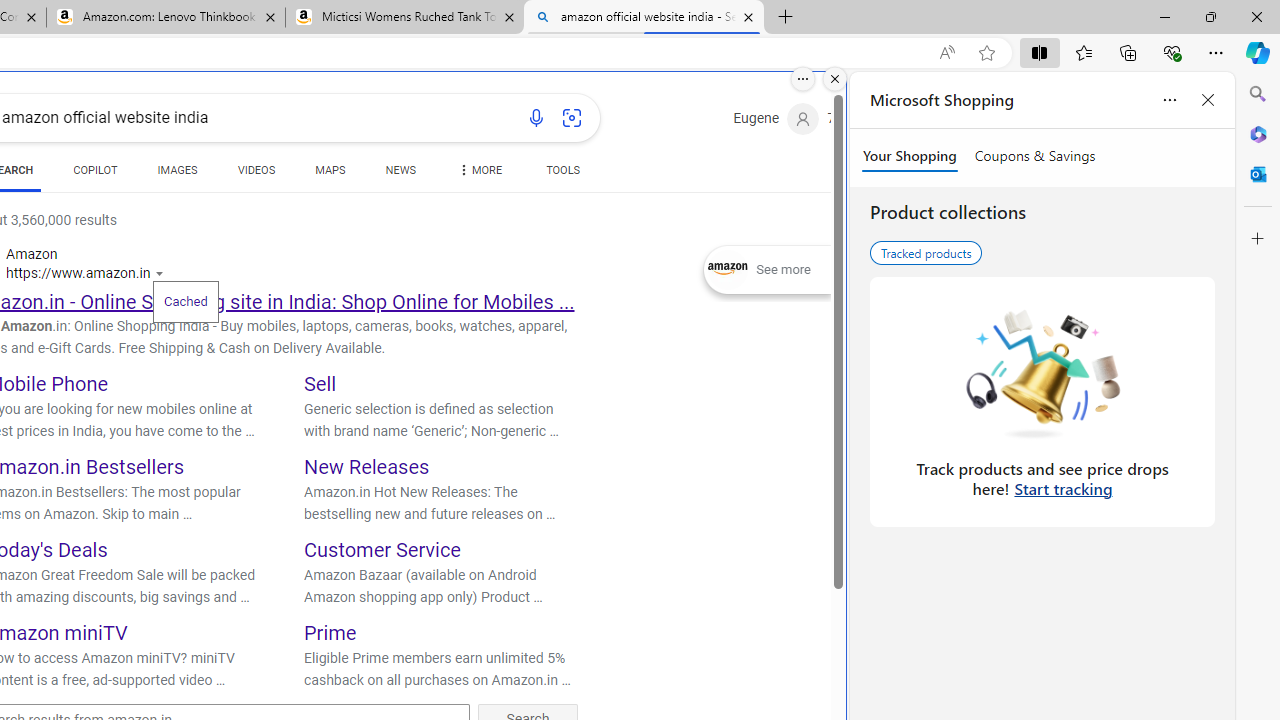 The height and width of the screenshot is (720, 1280). What do you see at coordinates (572, 118) in the screenshot?
I see `Search using an image` at bounding box center [572, 118].